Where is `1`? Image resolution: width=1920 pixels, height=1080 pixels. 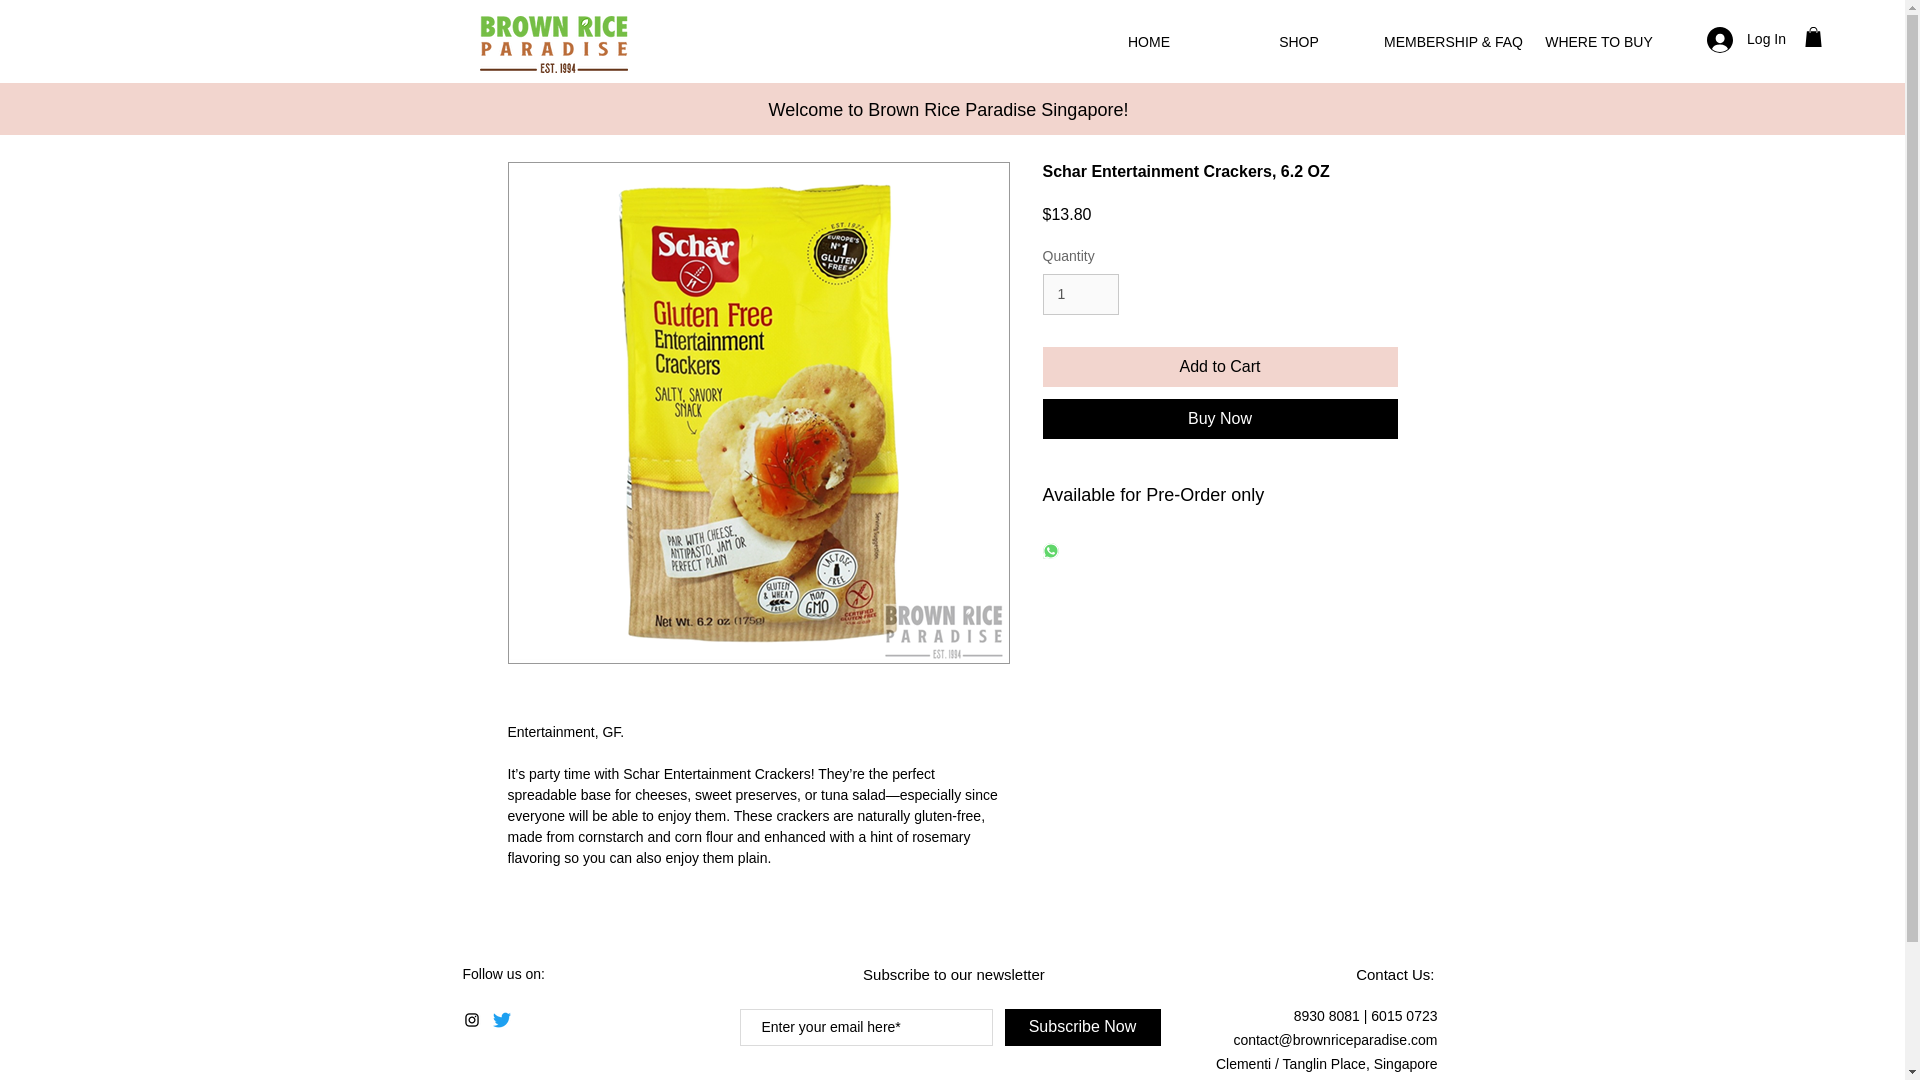 1 is located at coordinates (1080, 294).